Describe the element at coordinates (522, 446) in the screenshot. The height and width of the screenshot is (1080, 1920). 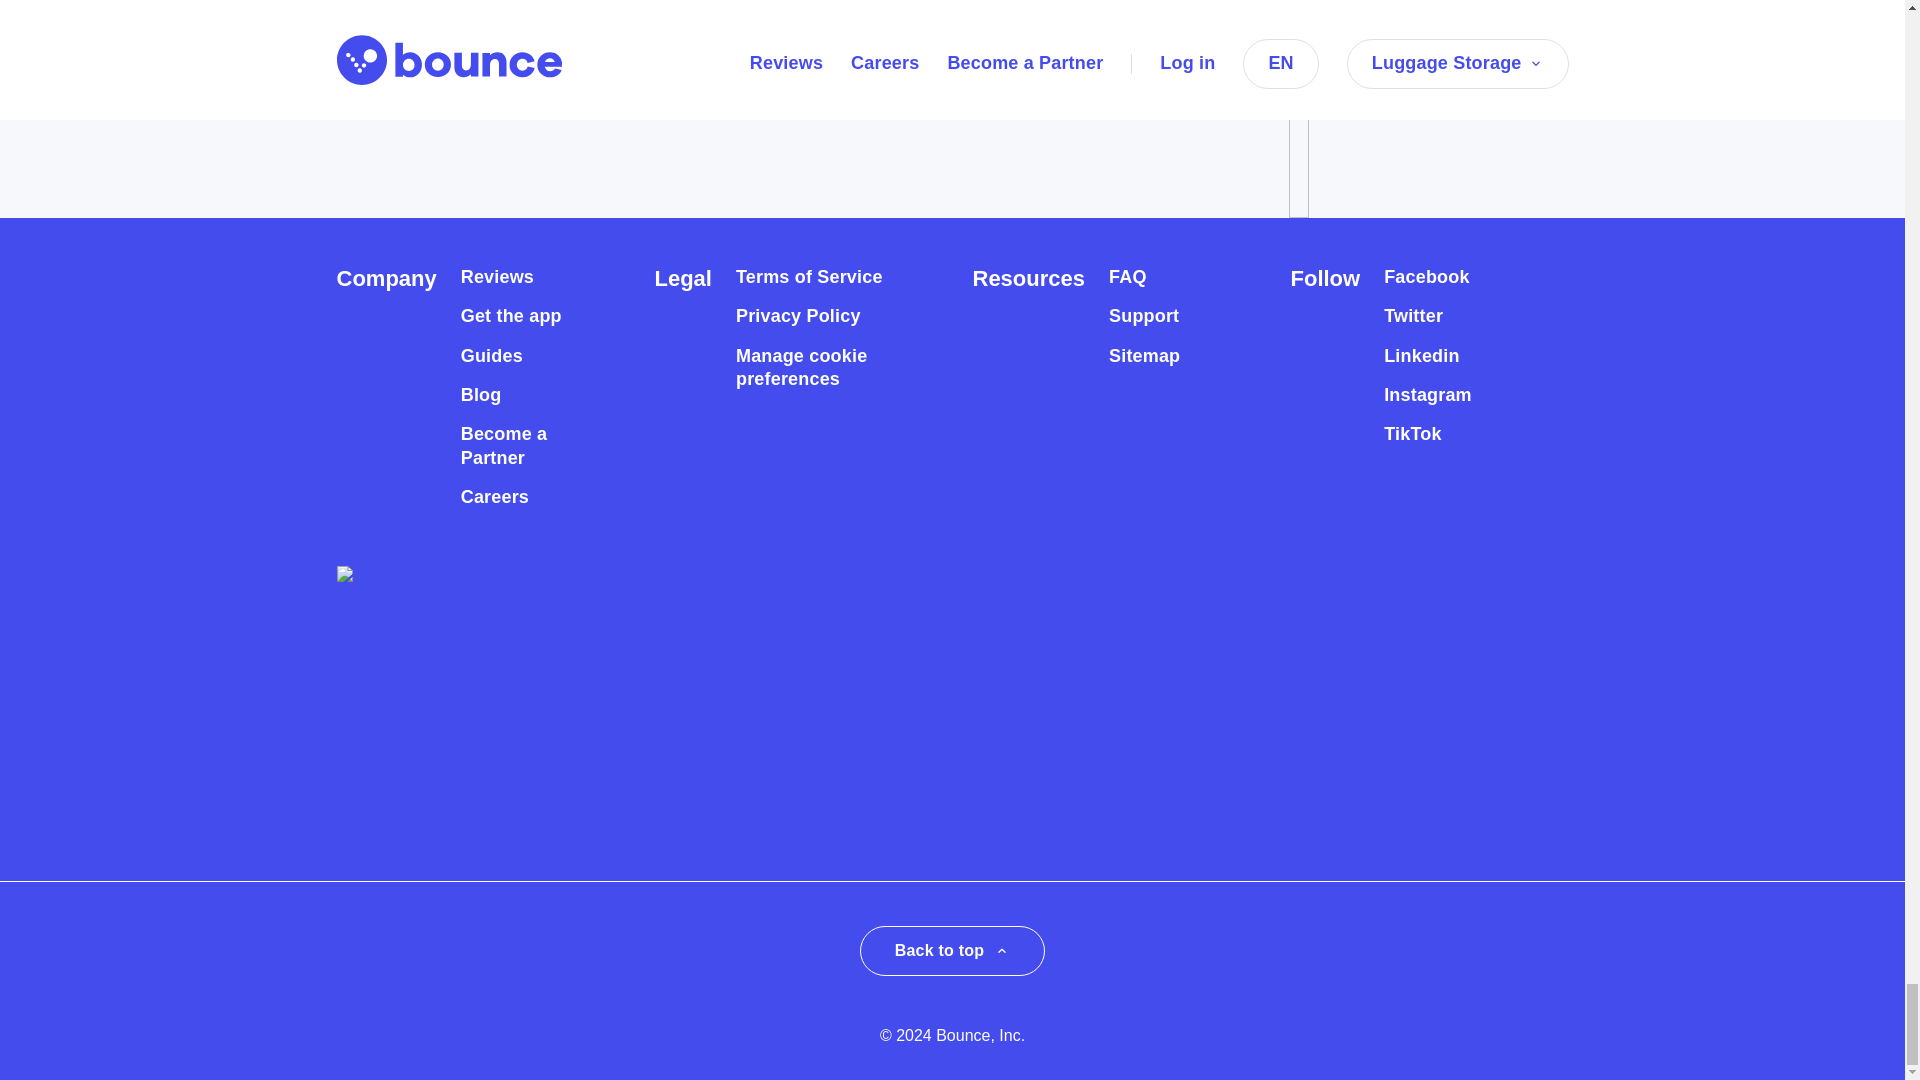
I see `Become a Partner` at that location.